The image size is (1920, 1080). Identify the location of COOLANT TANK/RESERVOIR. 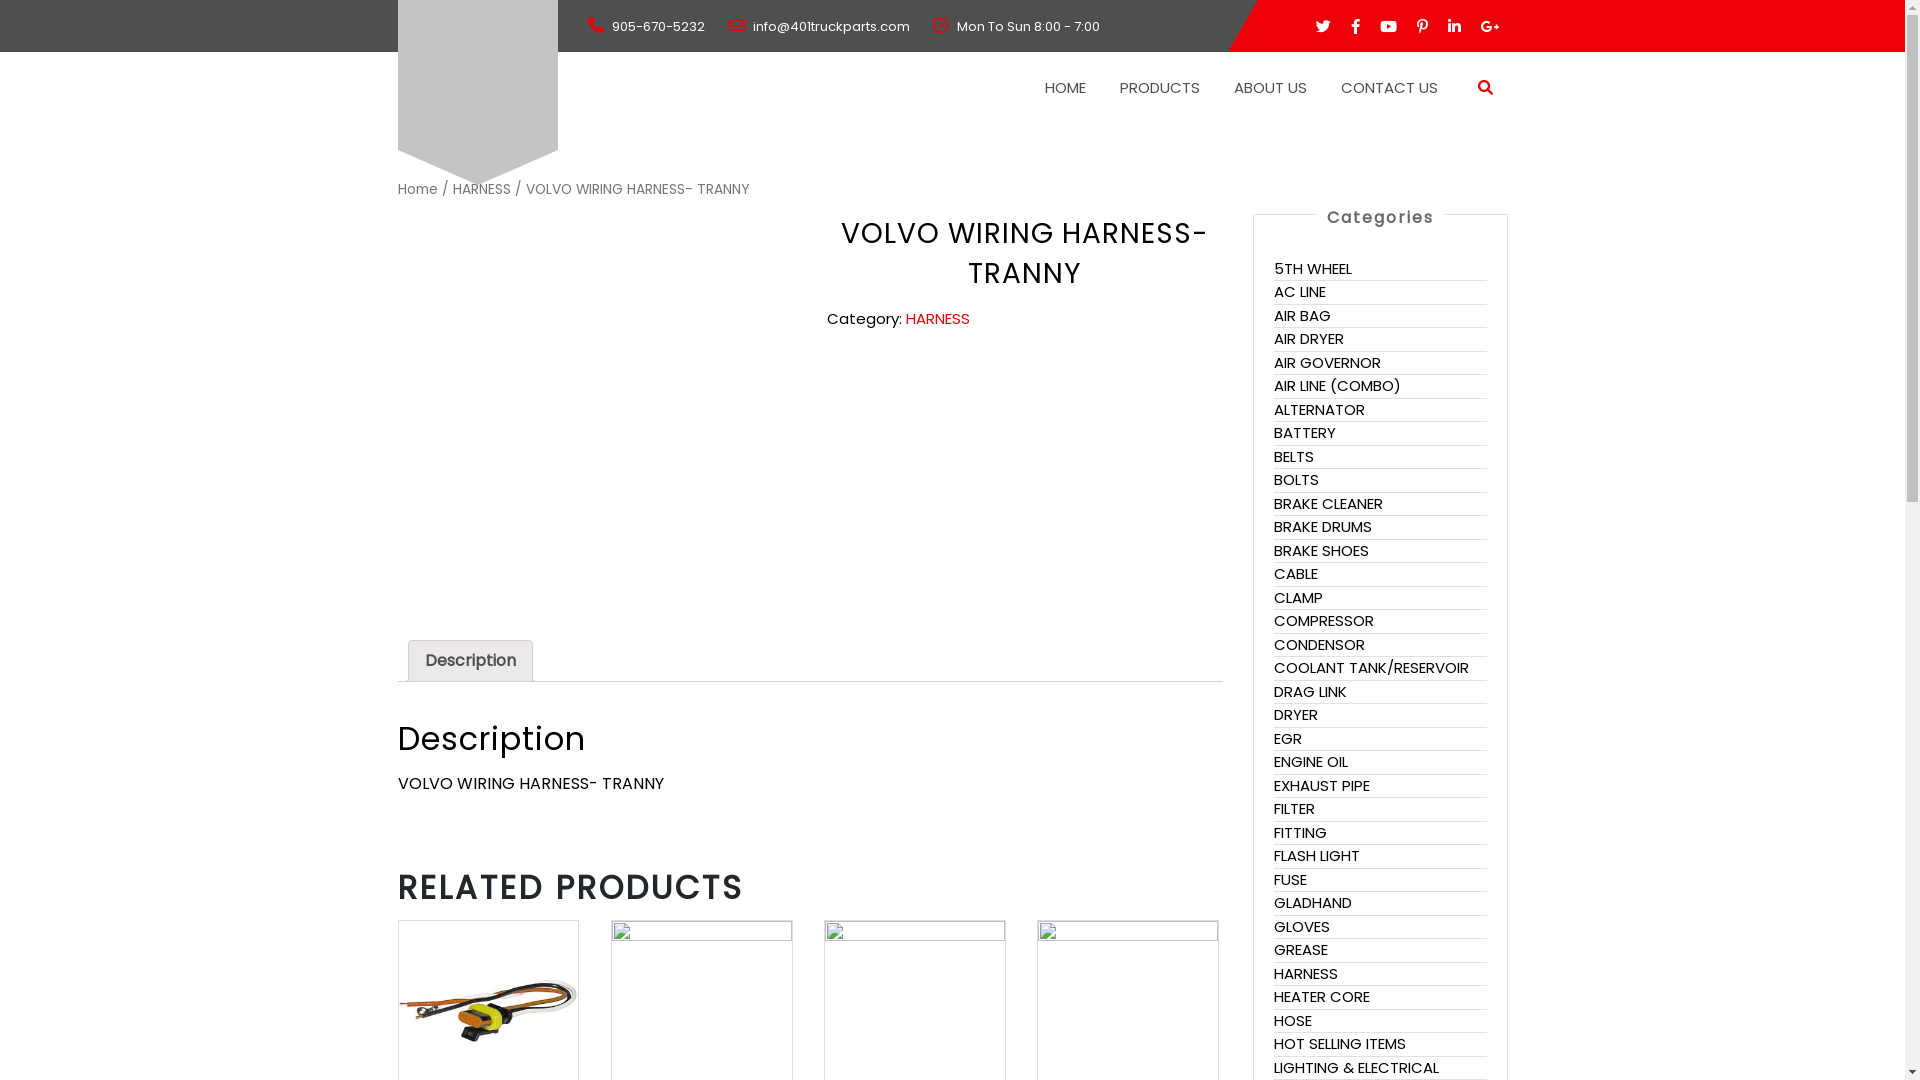
(1372, 668).